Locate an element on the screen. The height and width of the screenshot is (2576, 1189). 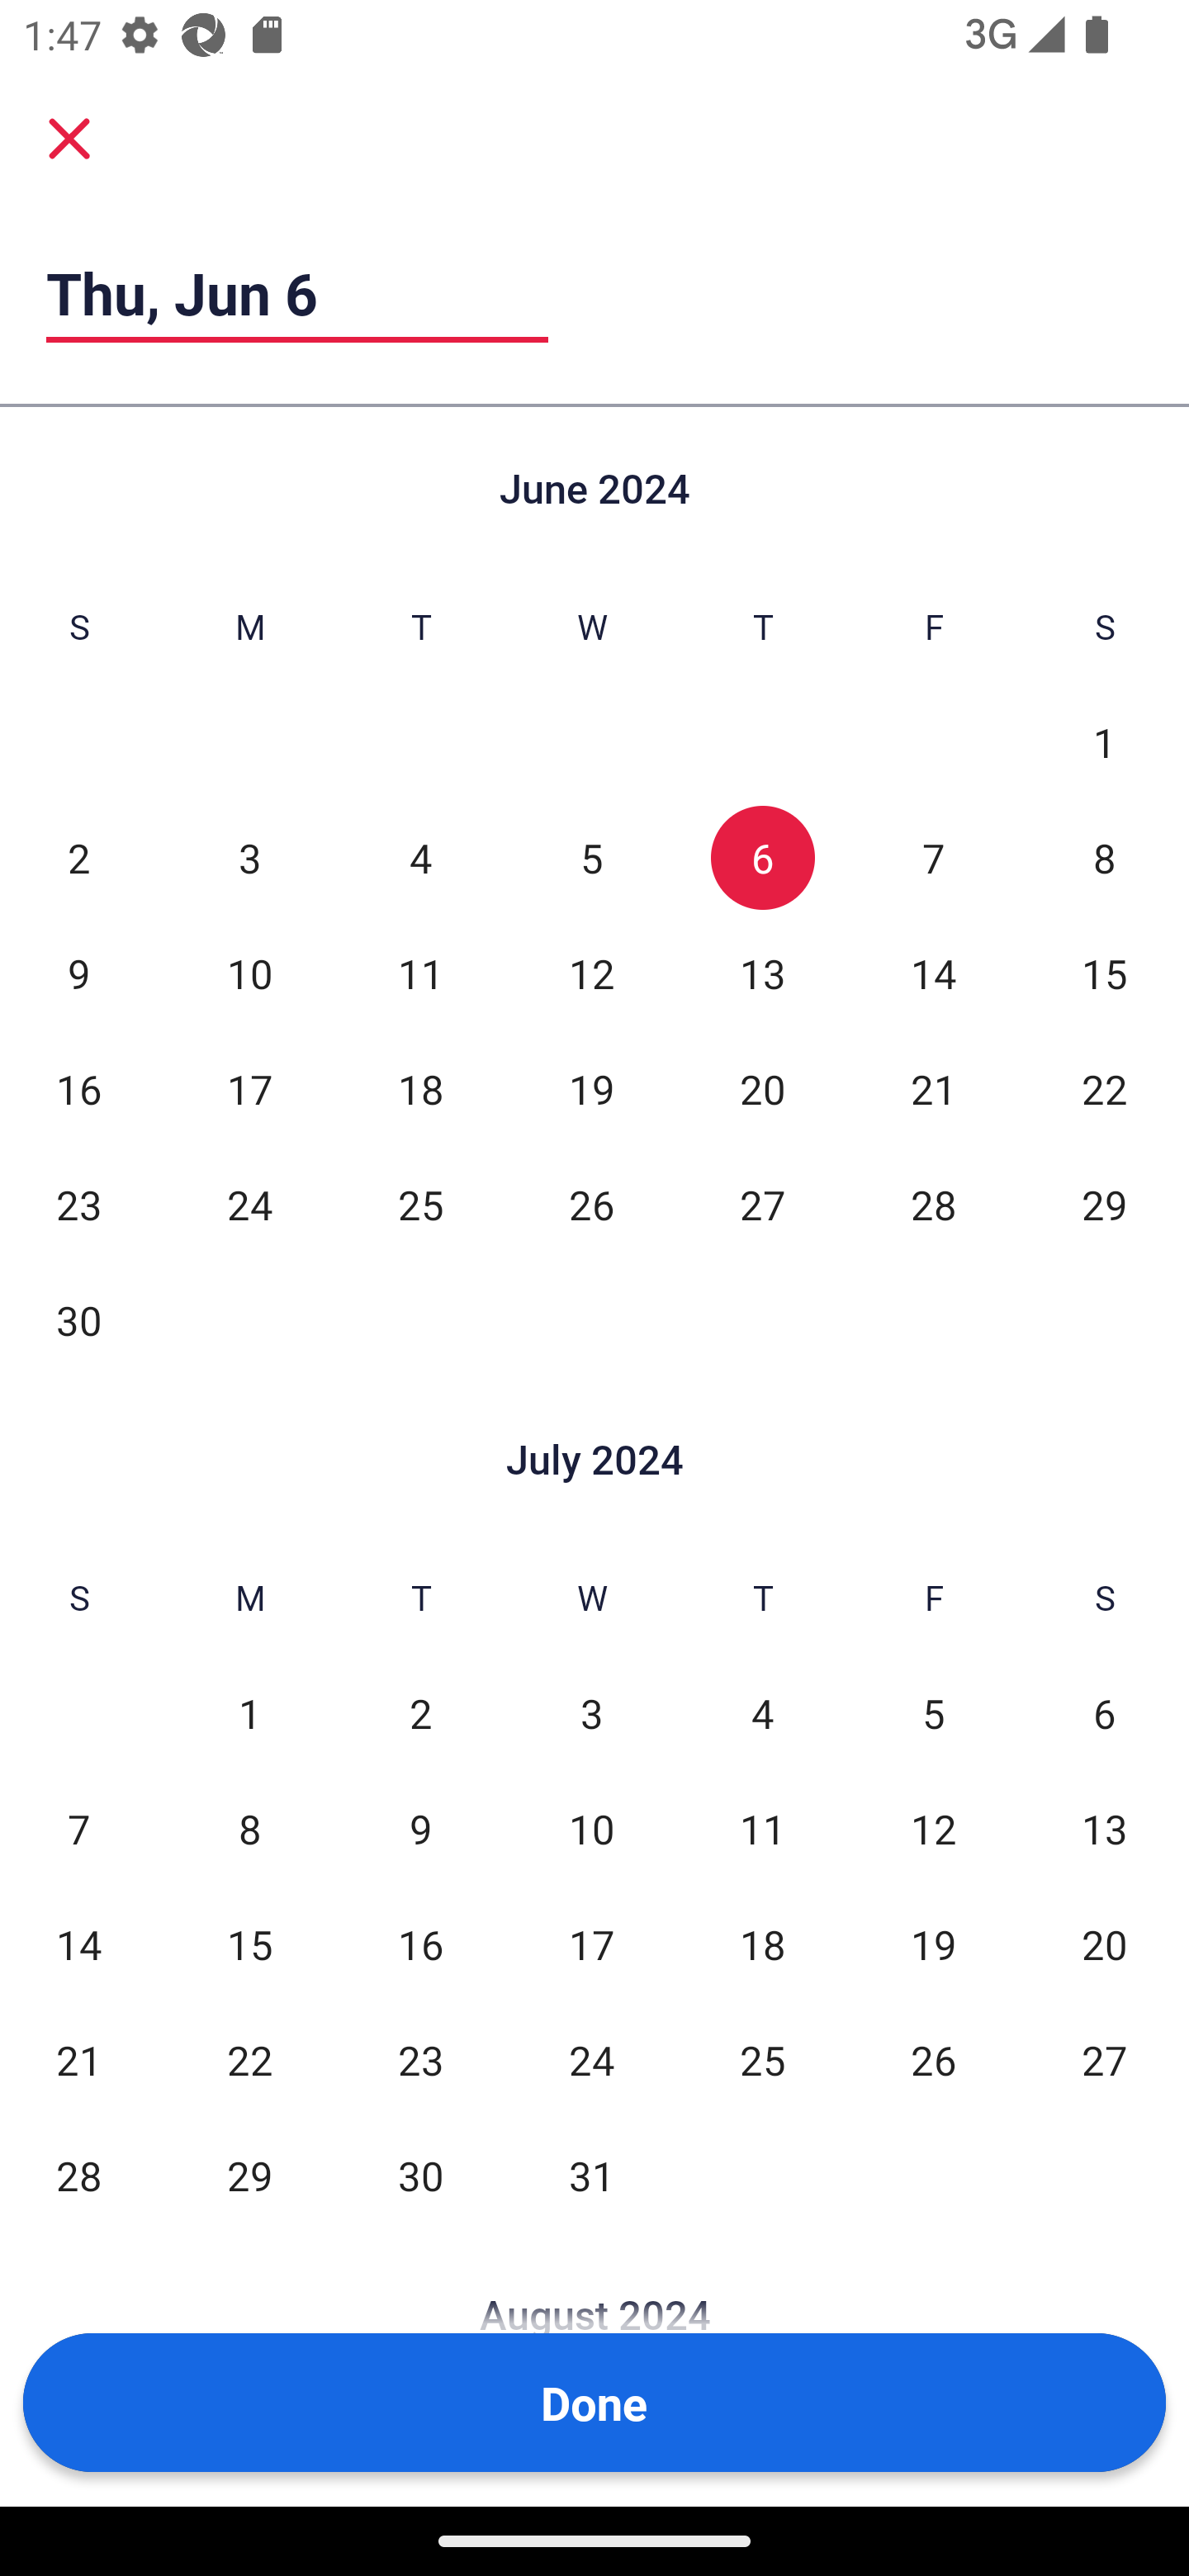
1 Sat, Jun 1, Not Selected is located at coordinates (1105, 743).